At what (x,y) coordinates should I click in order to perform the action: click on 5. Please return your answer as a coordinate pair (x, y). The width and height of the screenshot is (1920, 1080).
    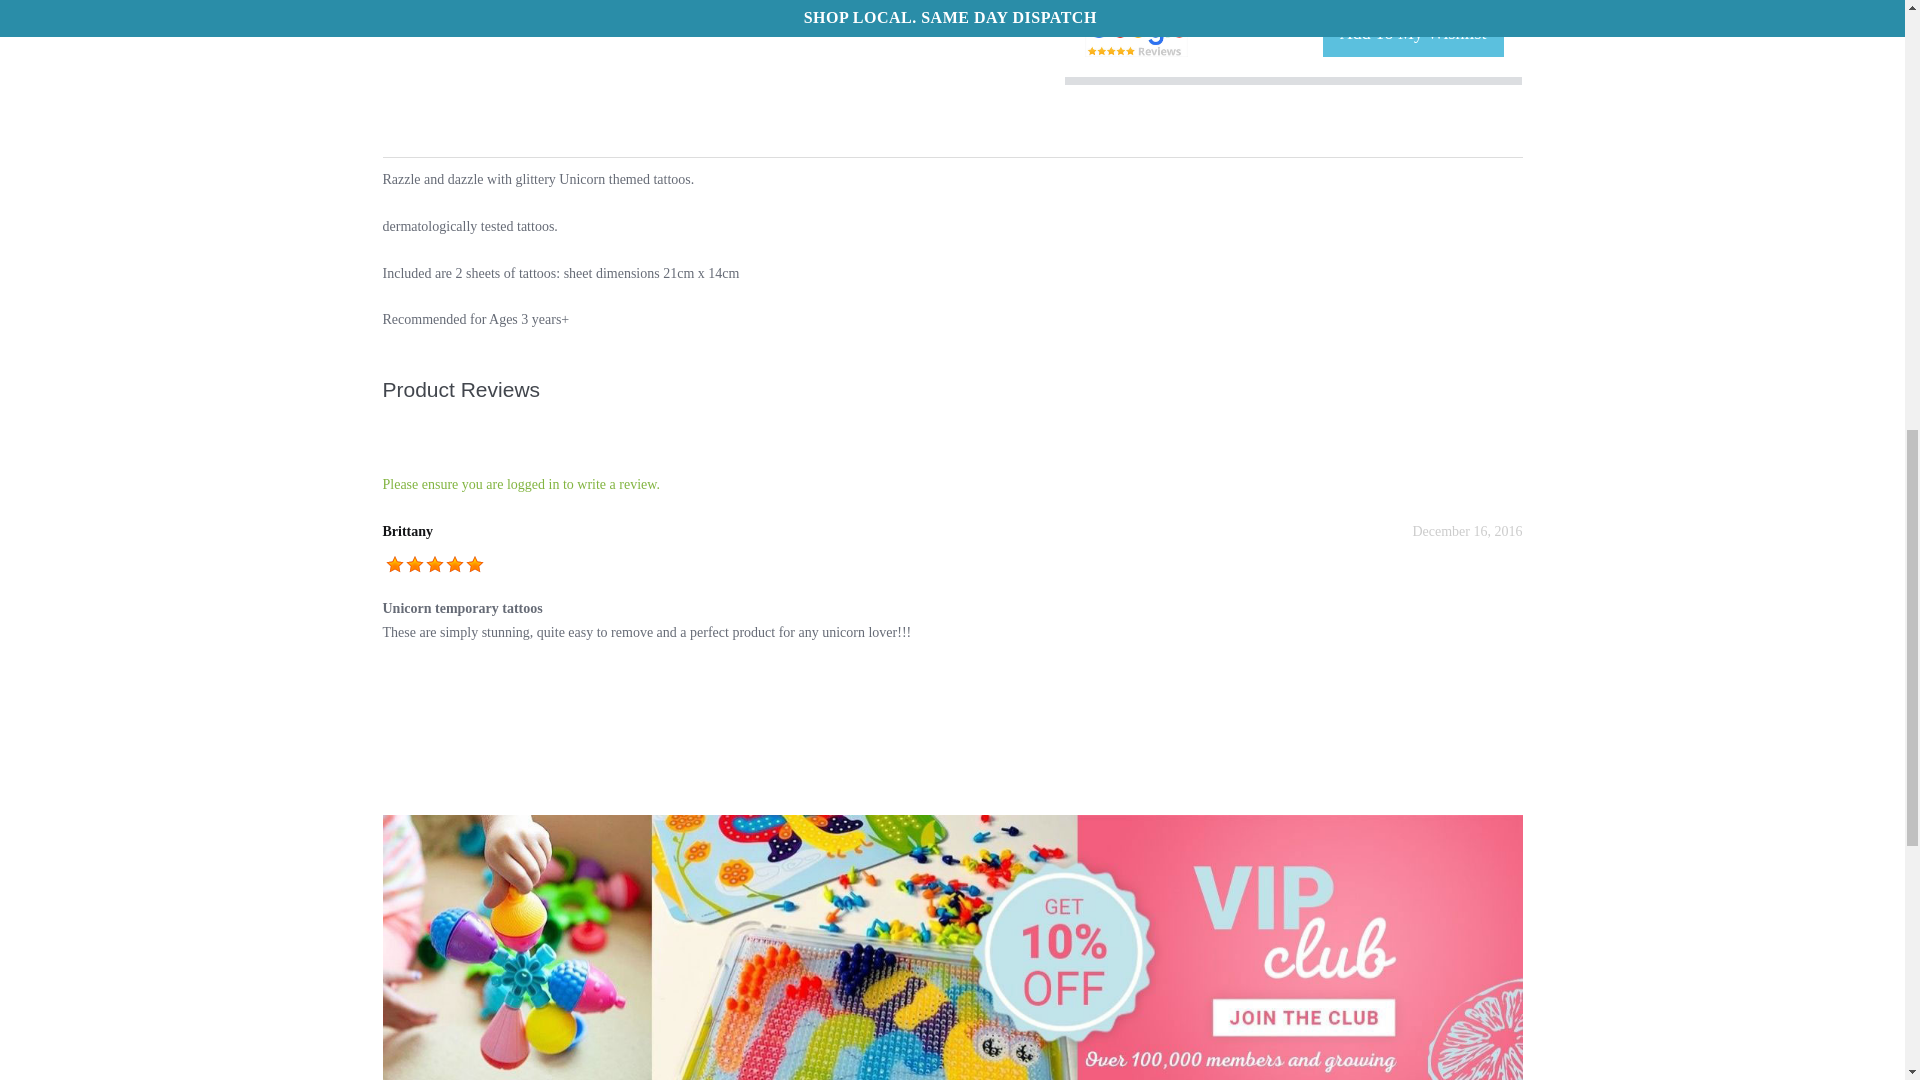
    Looking at the image, I should click on (434, 564).